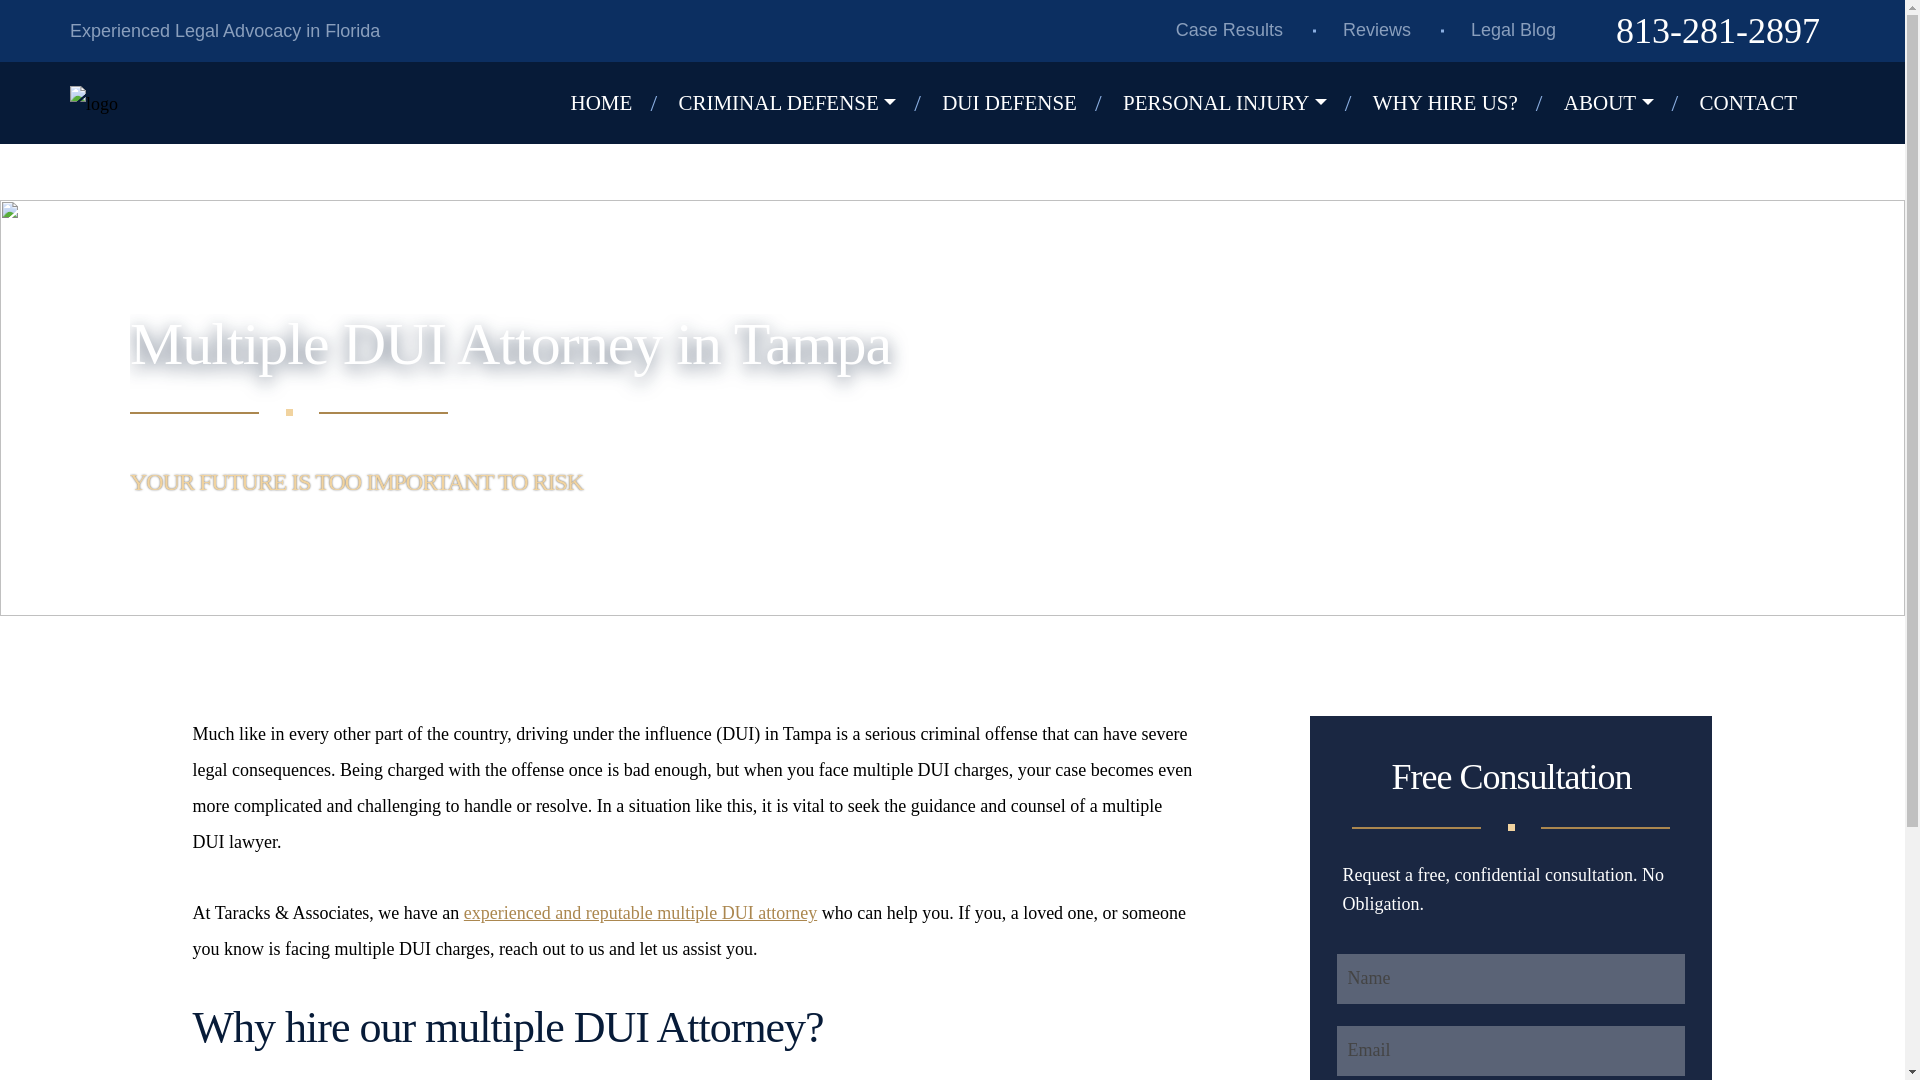 This screenshot has width=1920, height=1080. Describe the element at coordinates (640, 912) in the screenshot. I see `experienced and reputable multiple DUI attorney` at that location.